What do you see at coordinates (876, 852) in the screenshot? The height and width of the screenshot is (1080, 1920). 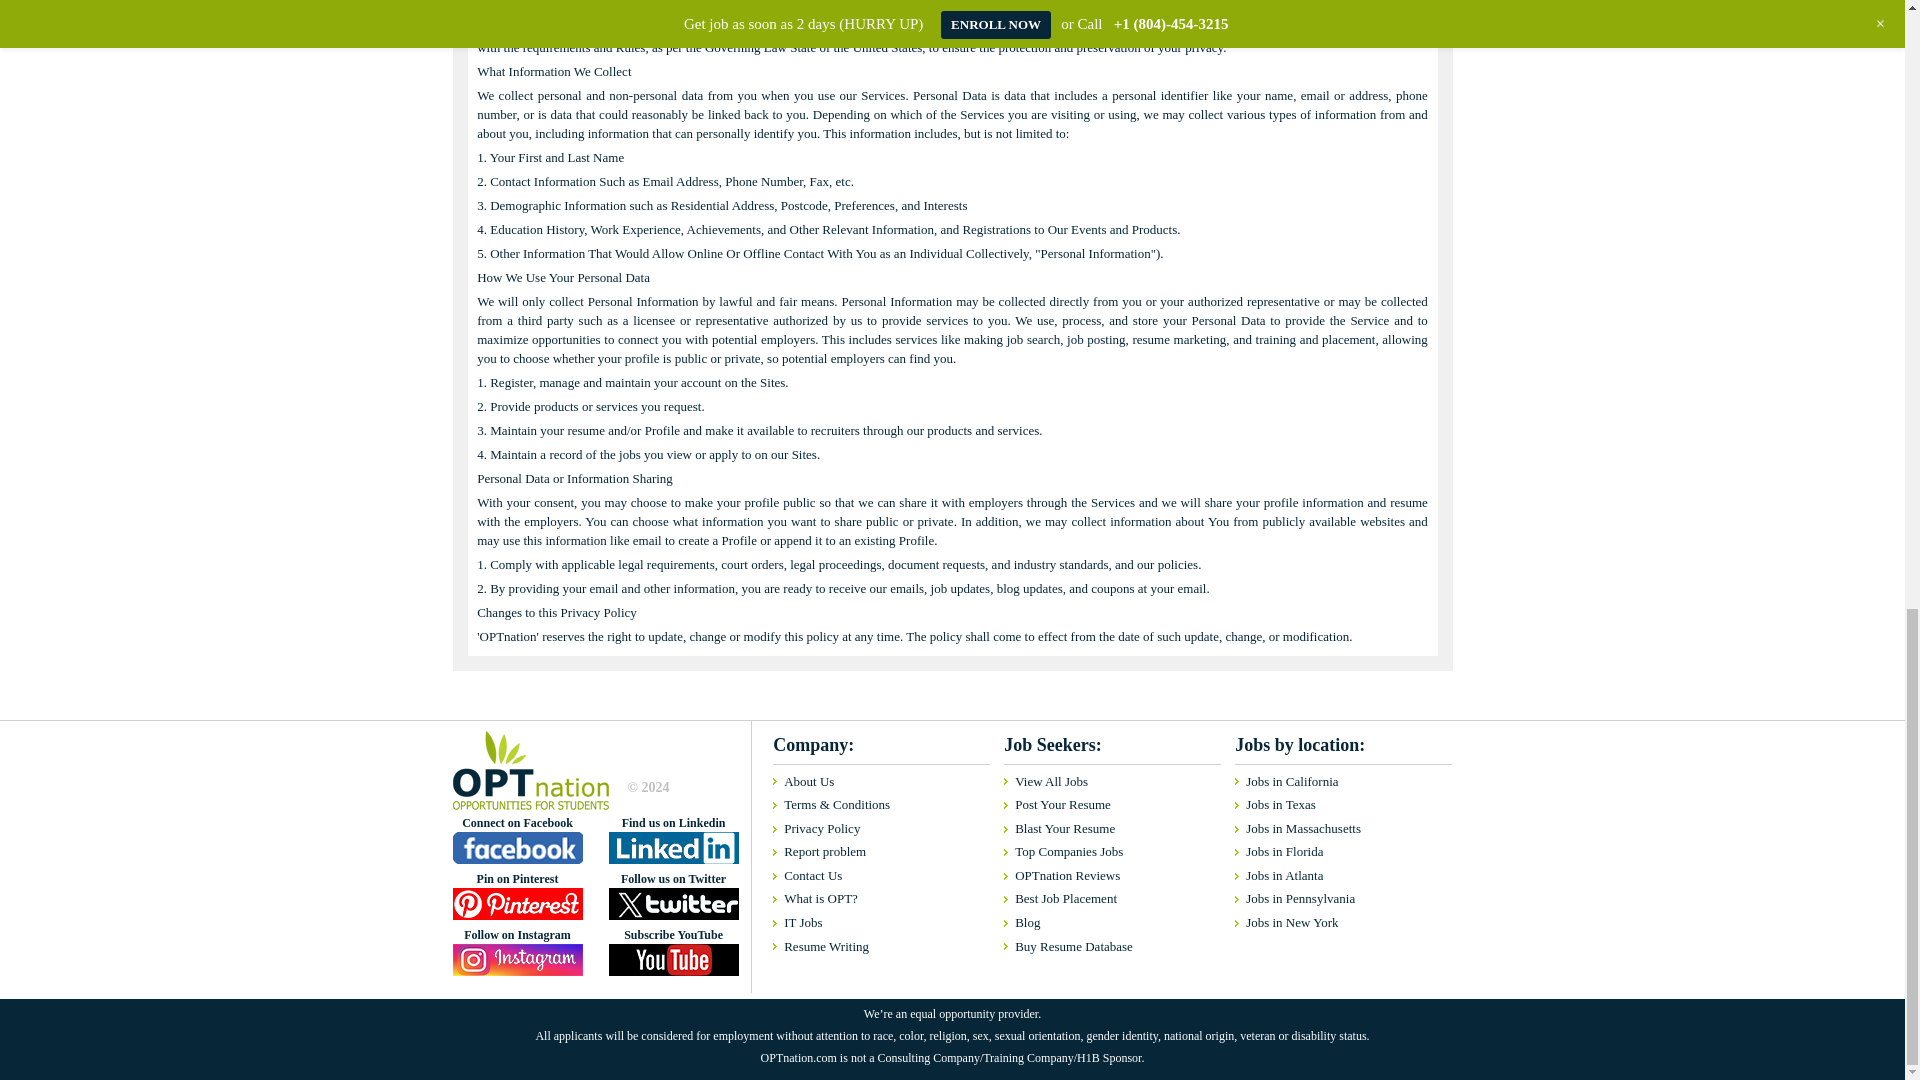 I see `Report problem` at bounding box center [876, 852].